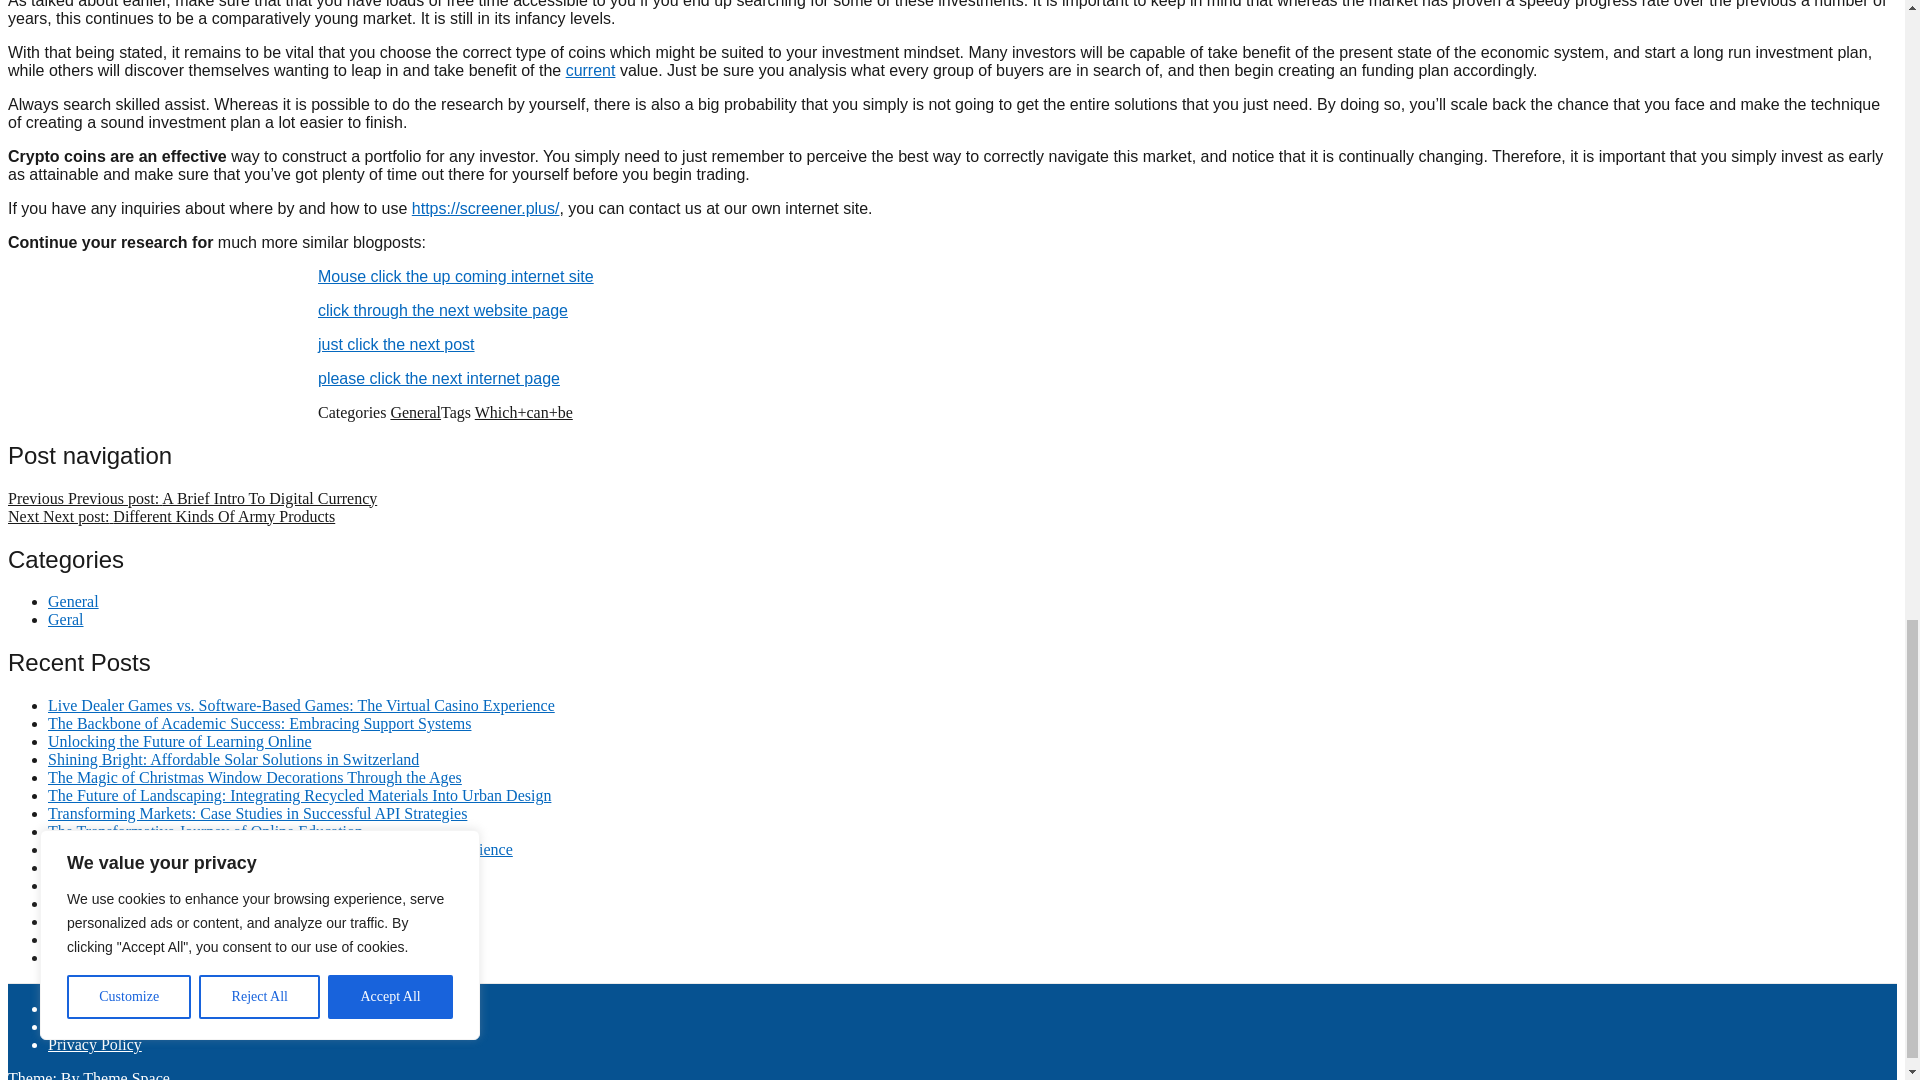  Describe the element at coordinates (66, 619) in the screenshot. I see `Geral` at that location.